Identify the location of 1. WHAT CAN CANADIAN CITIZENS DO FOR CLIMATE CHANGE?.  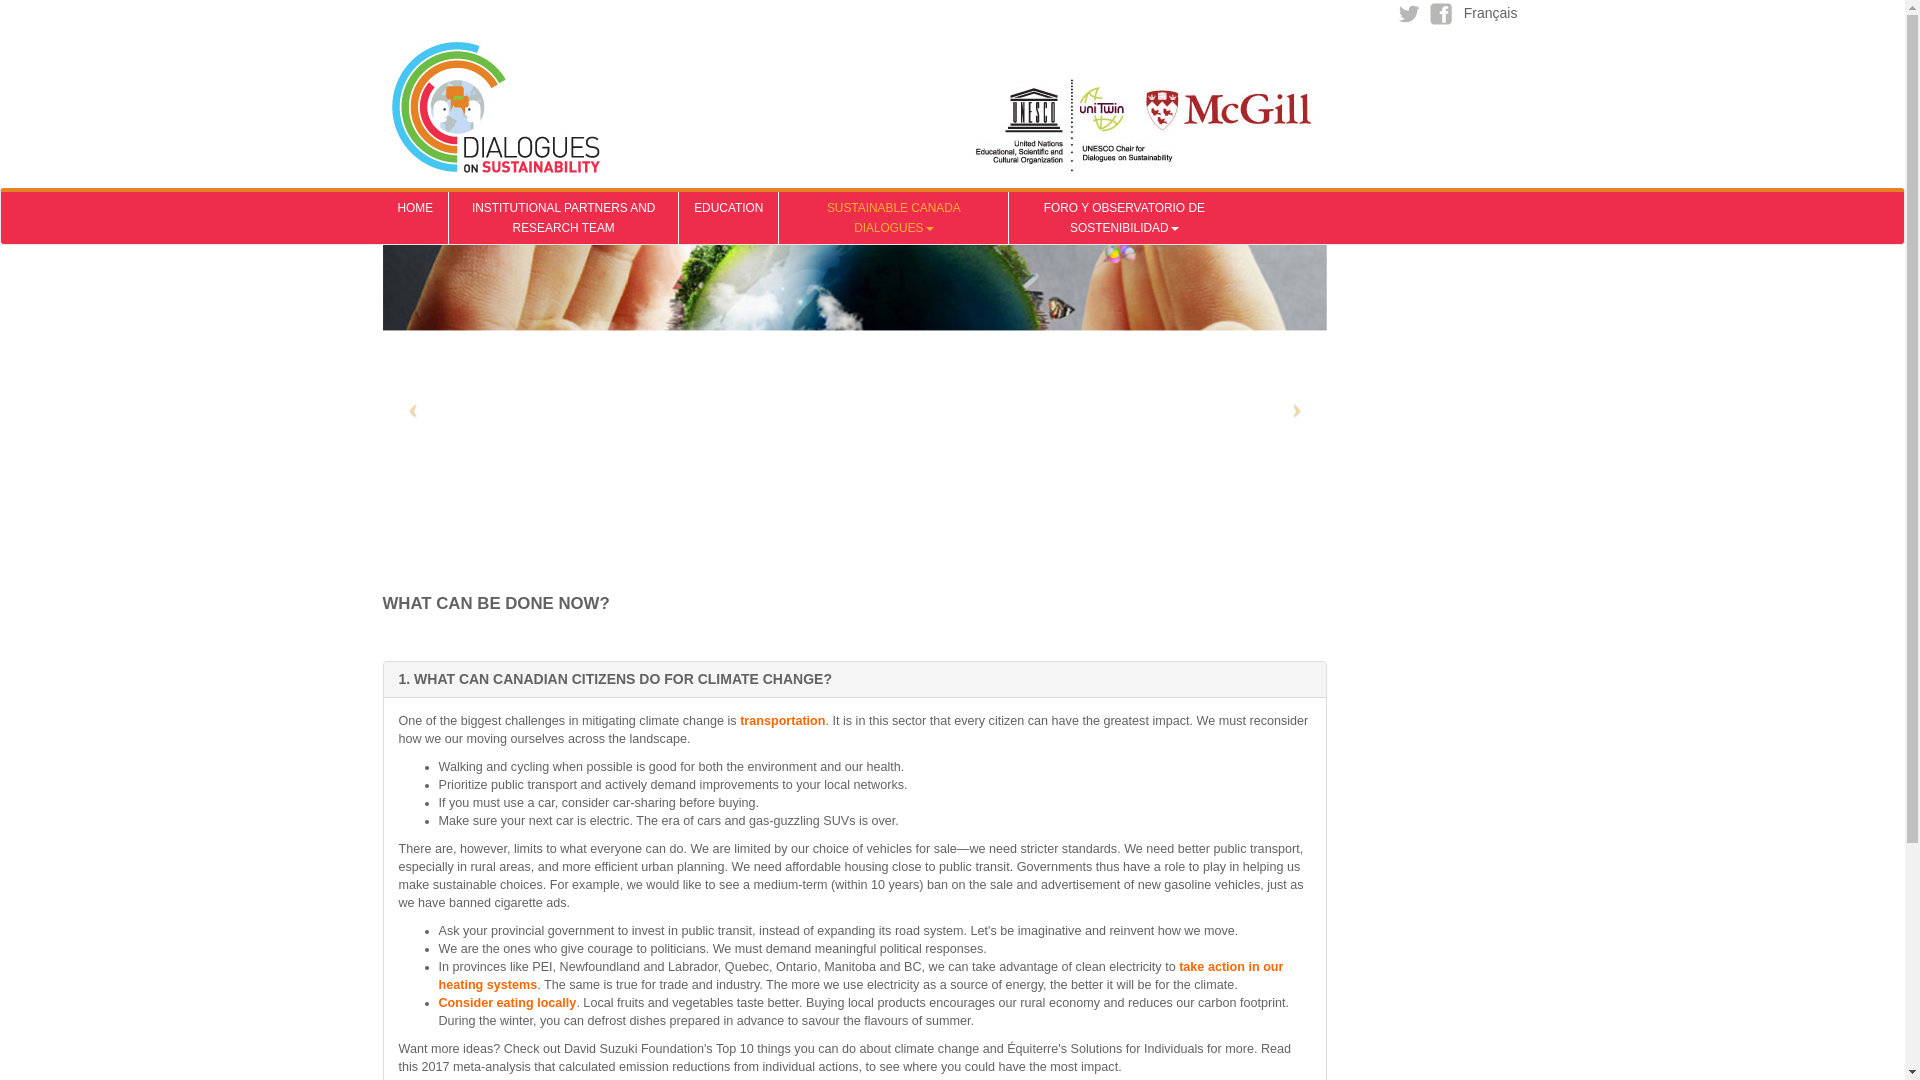
(614, 678).